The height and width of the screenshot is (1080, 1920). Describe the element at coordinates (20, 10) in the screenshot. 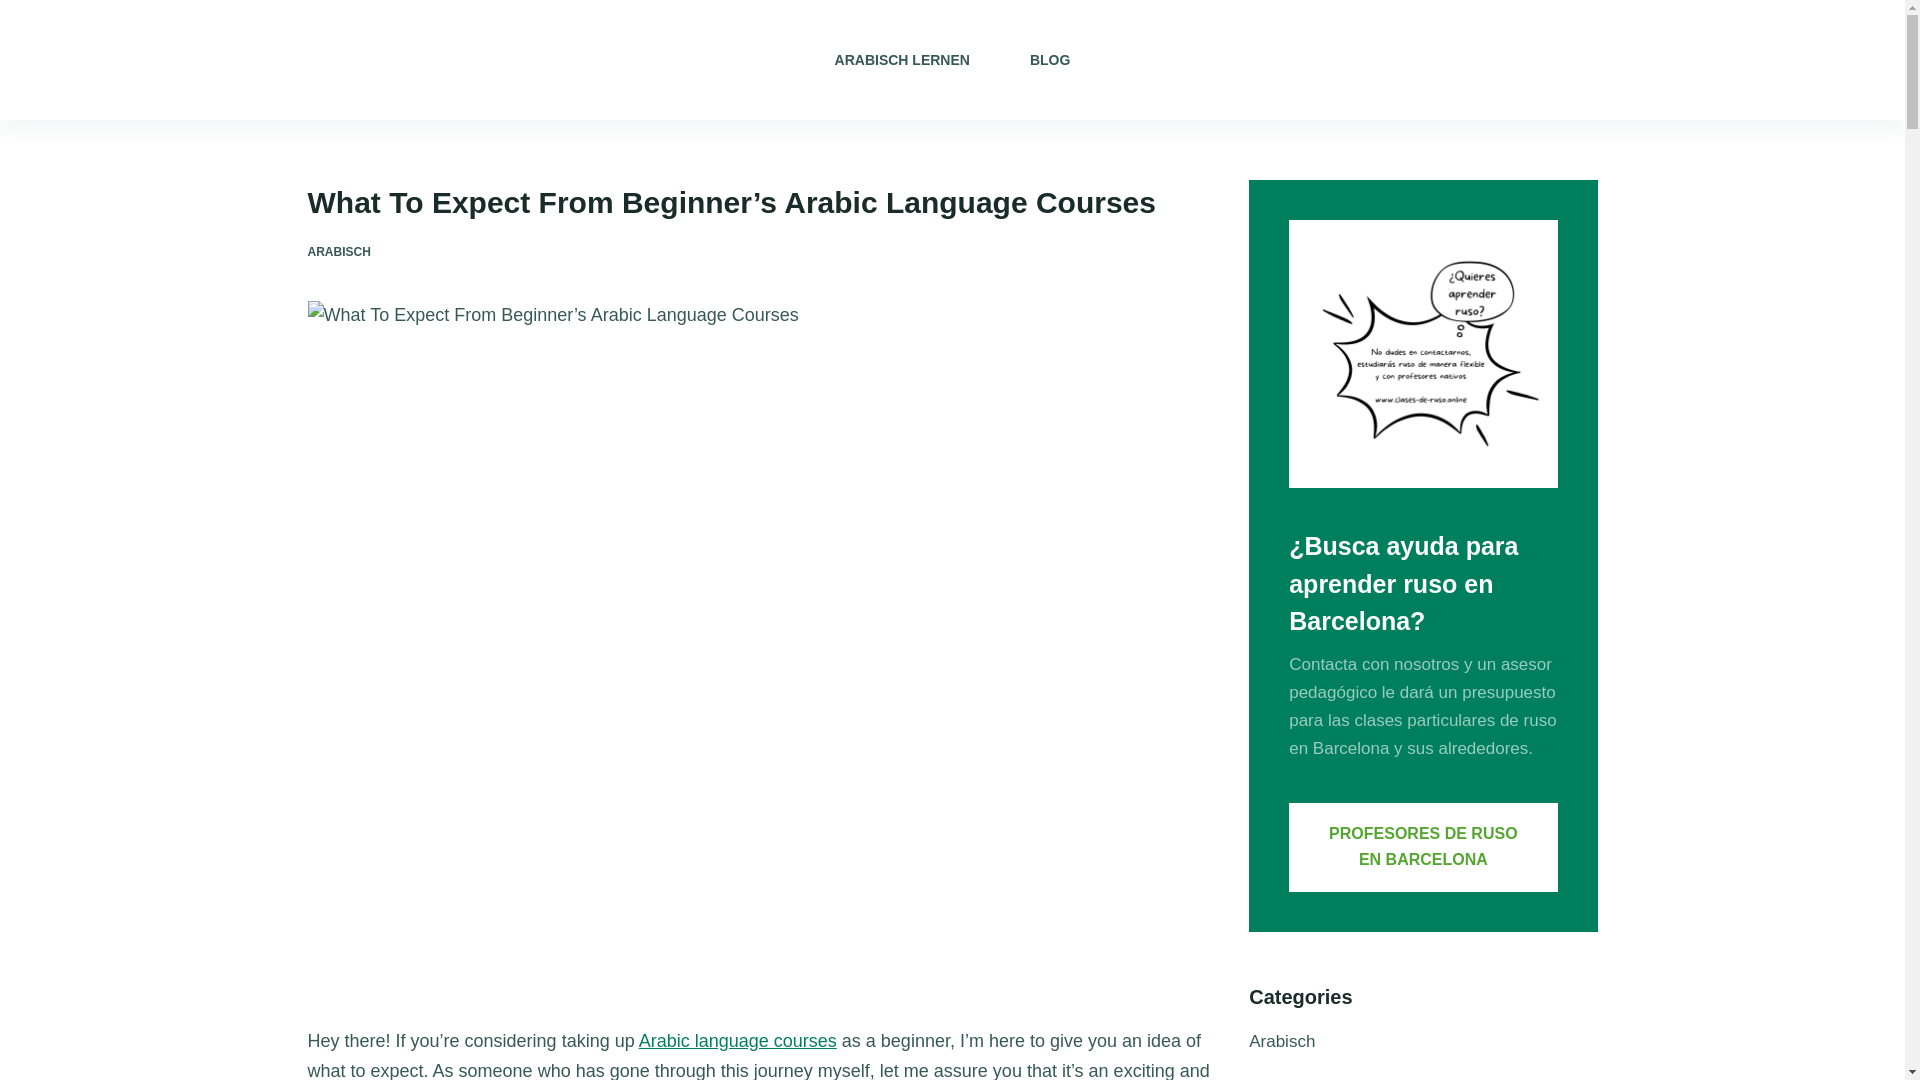

I see `Skip to content` at that location.